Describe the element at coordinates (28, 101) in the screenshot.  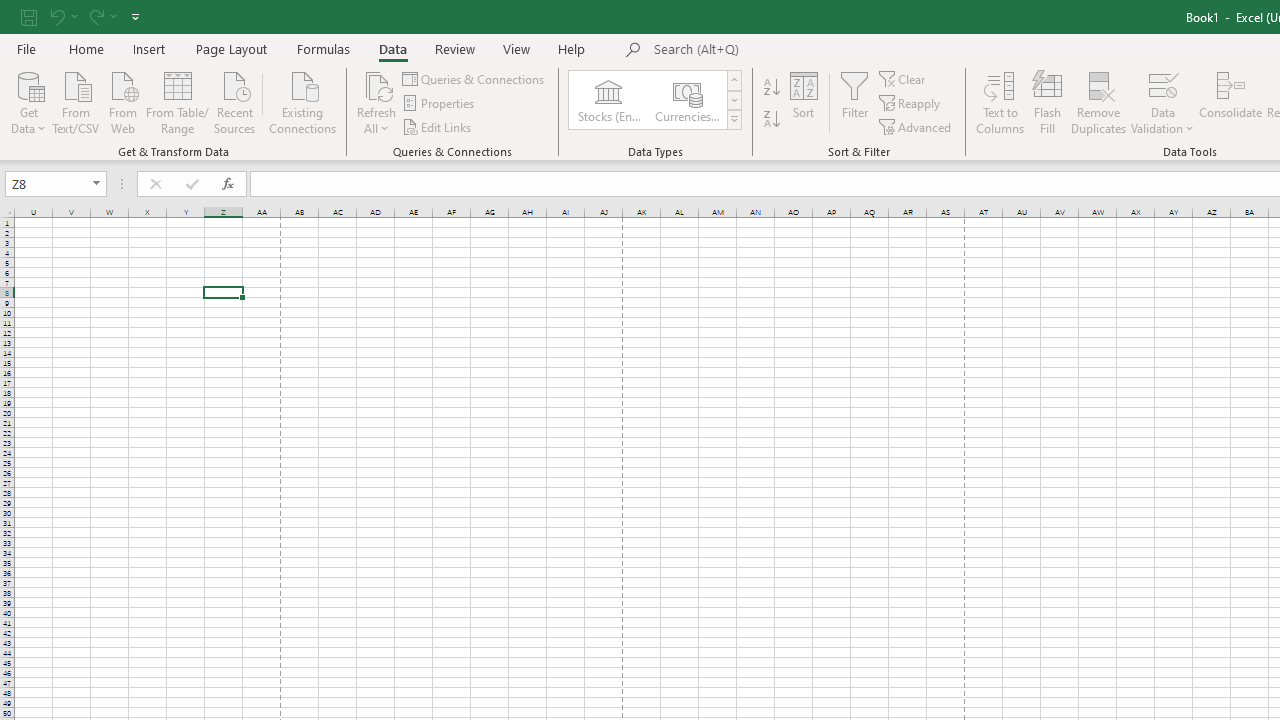
I see `Get Data` at that location.